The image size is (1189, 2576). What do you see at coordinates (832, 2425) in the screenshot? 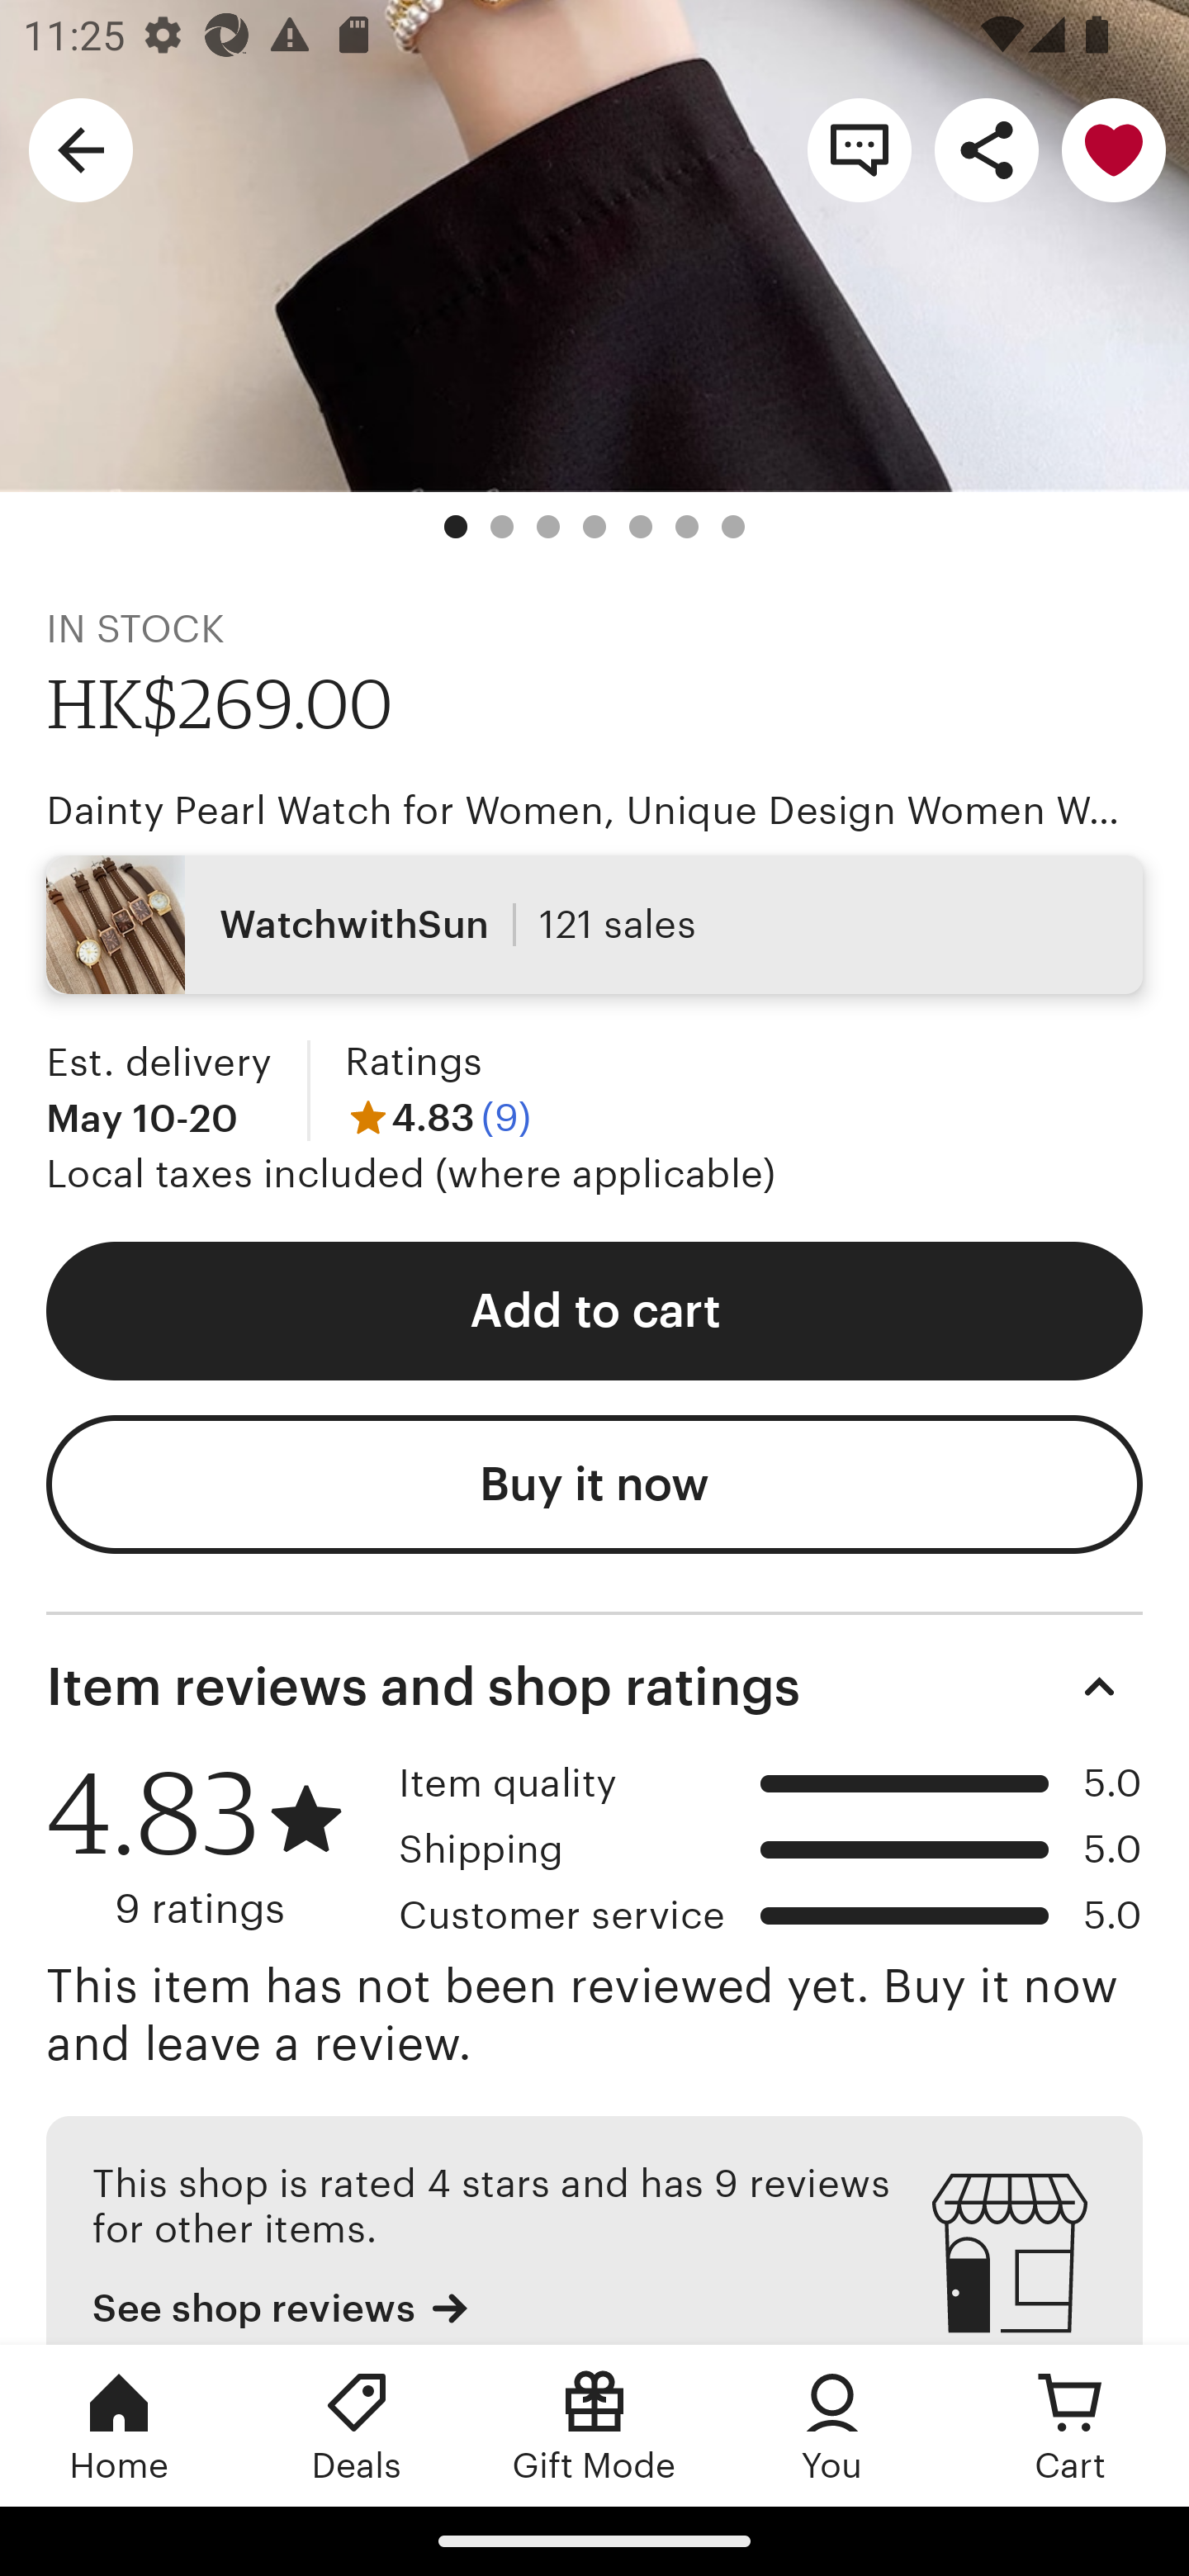
I see `You` at bounding box center [832, 2425].